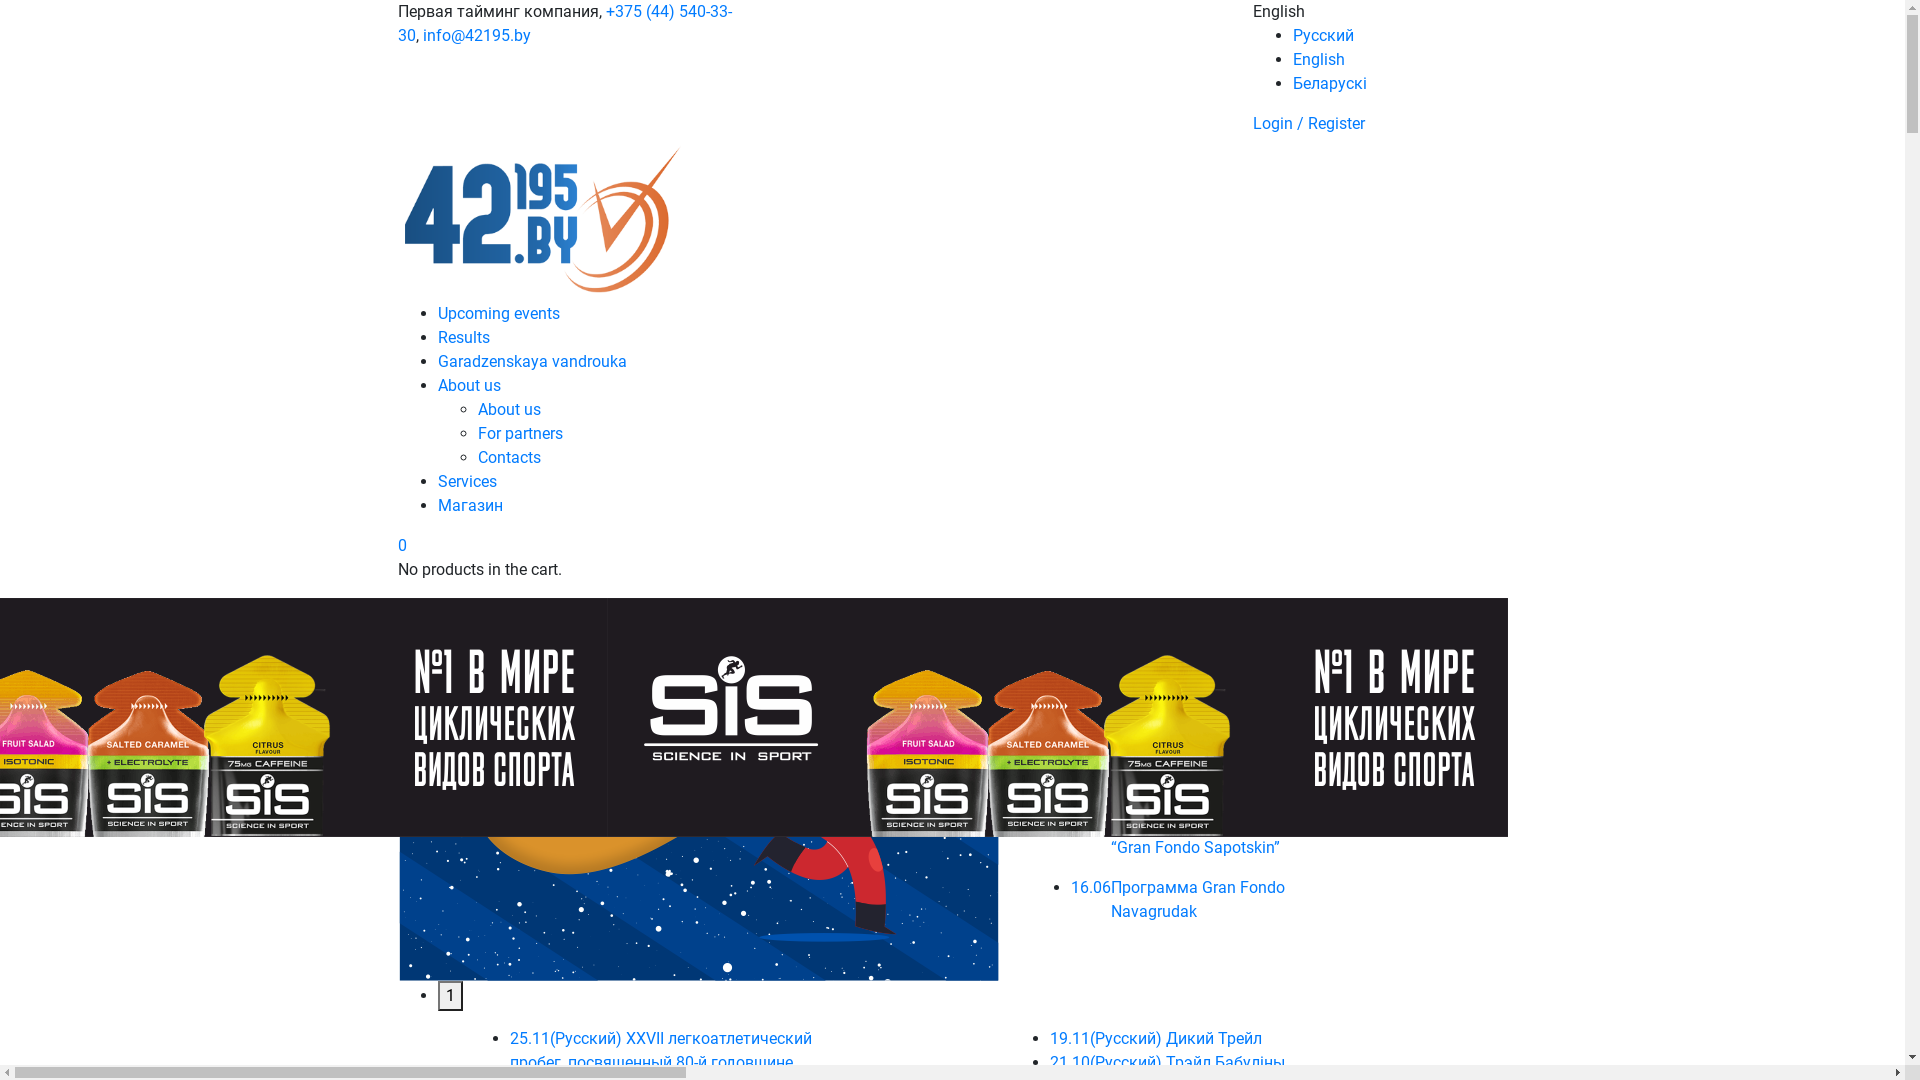 The image size is (1920, 1080). Describe the element at coordinates (499, 314) in the screenshot. I see `Upcoming events` at that location.